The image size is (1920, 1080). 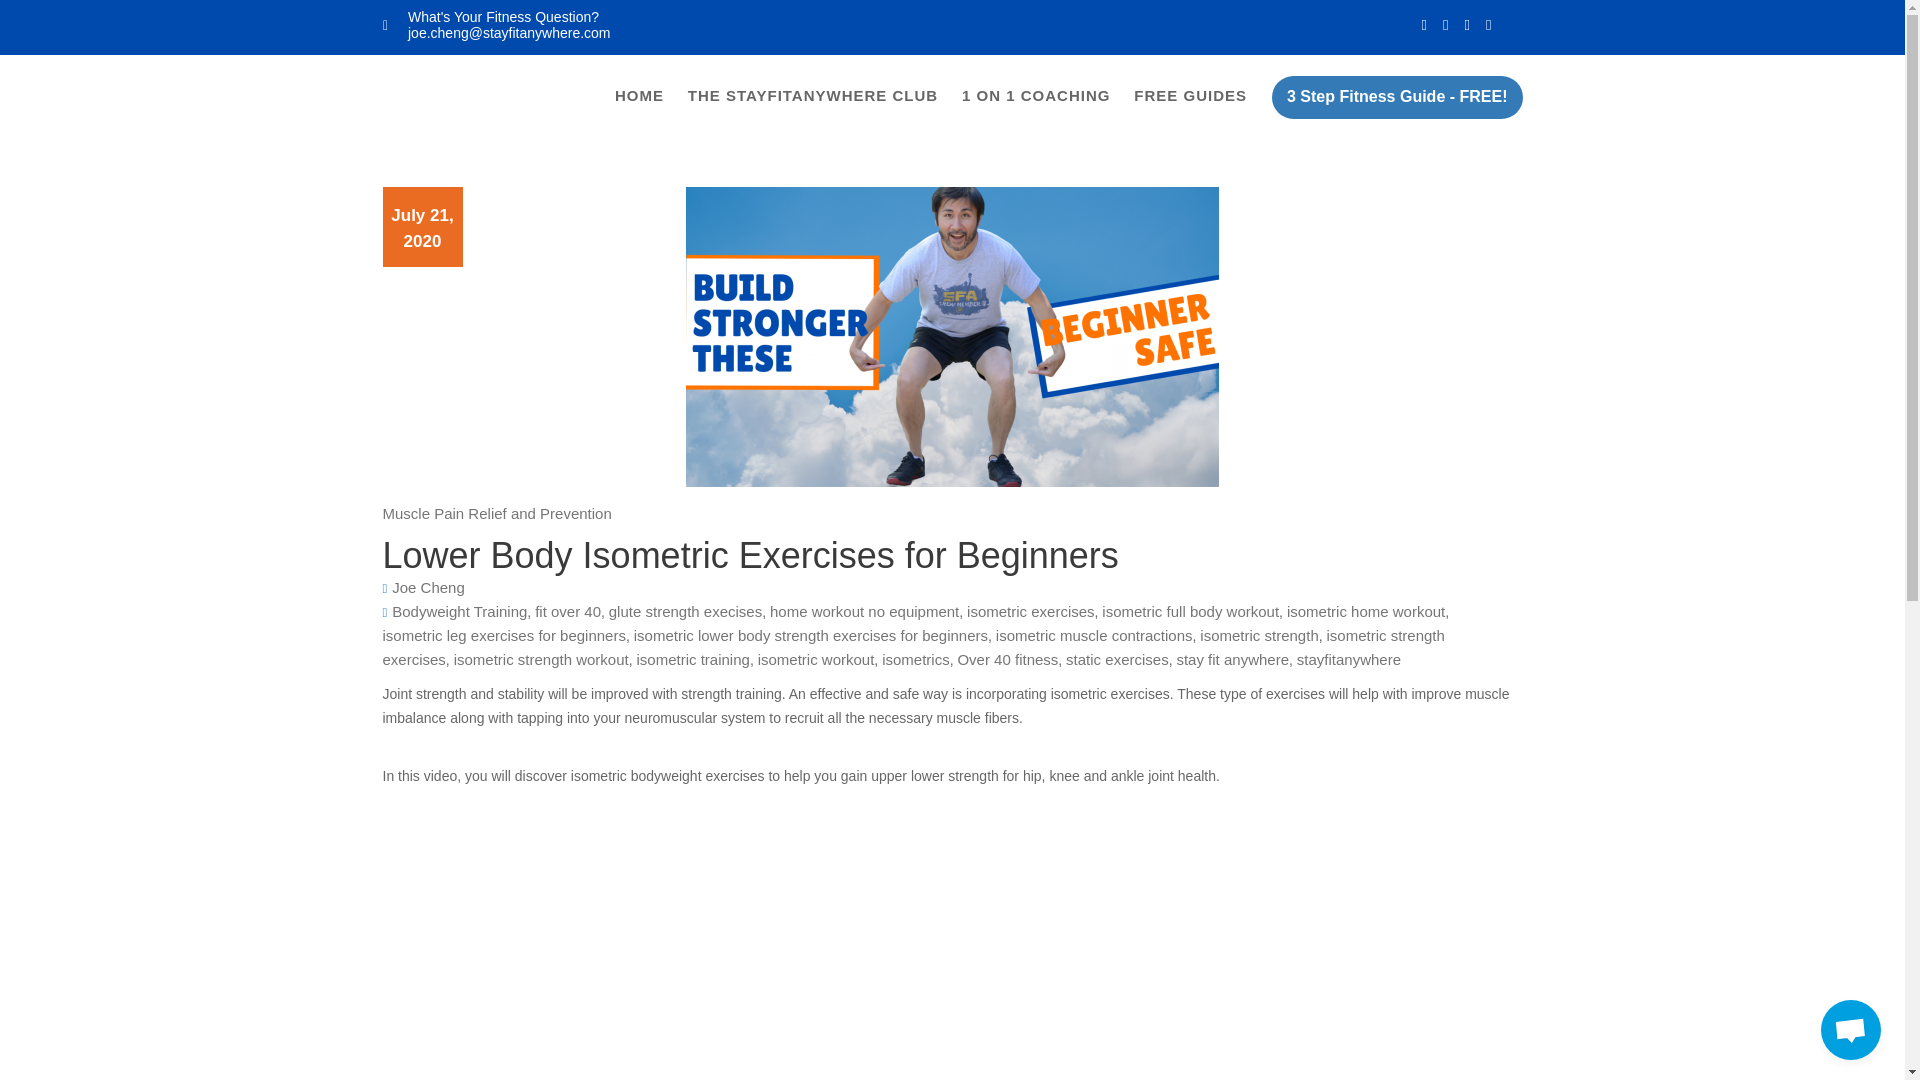 I want to click on fit over 40, so click(x=568, y=610).